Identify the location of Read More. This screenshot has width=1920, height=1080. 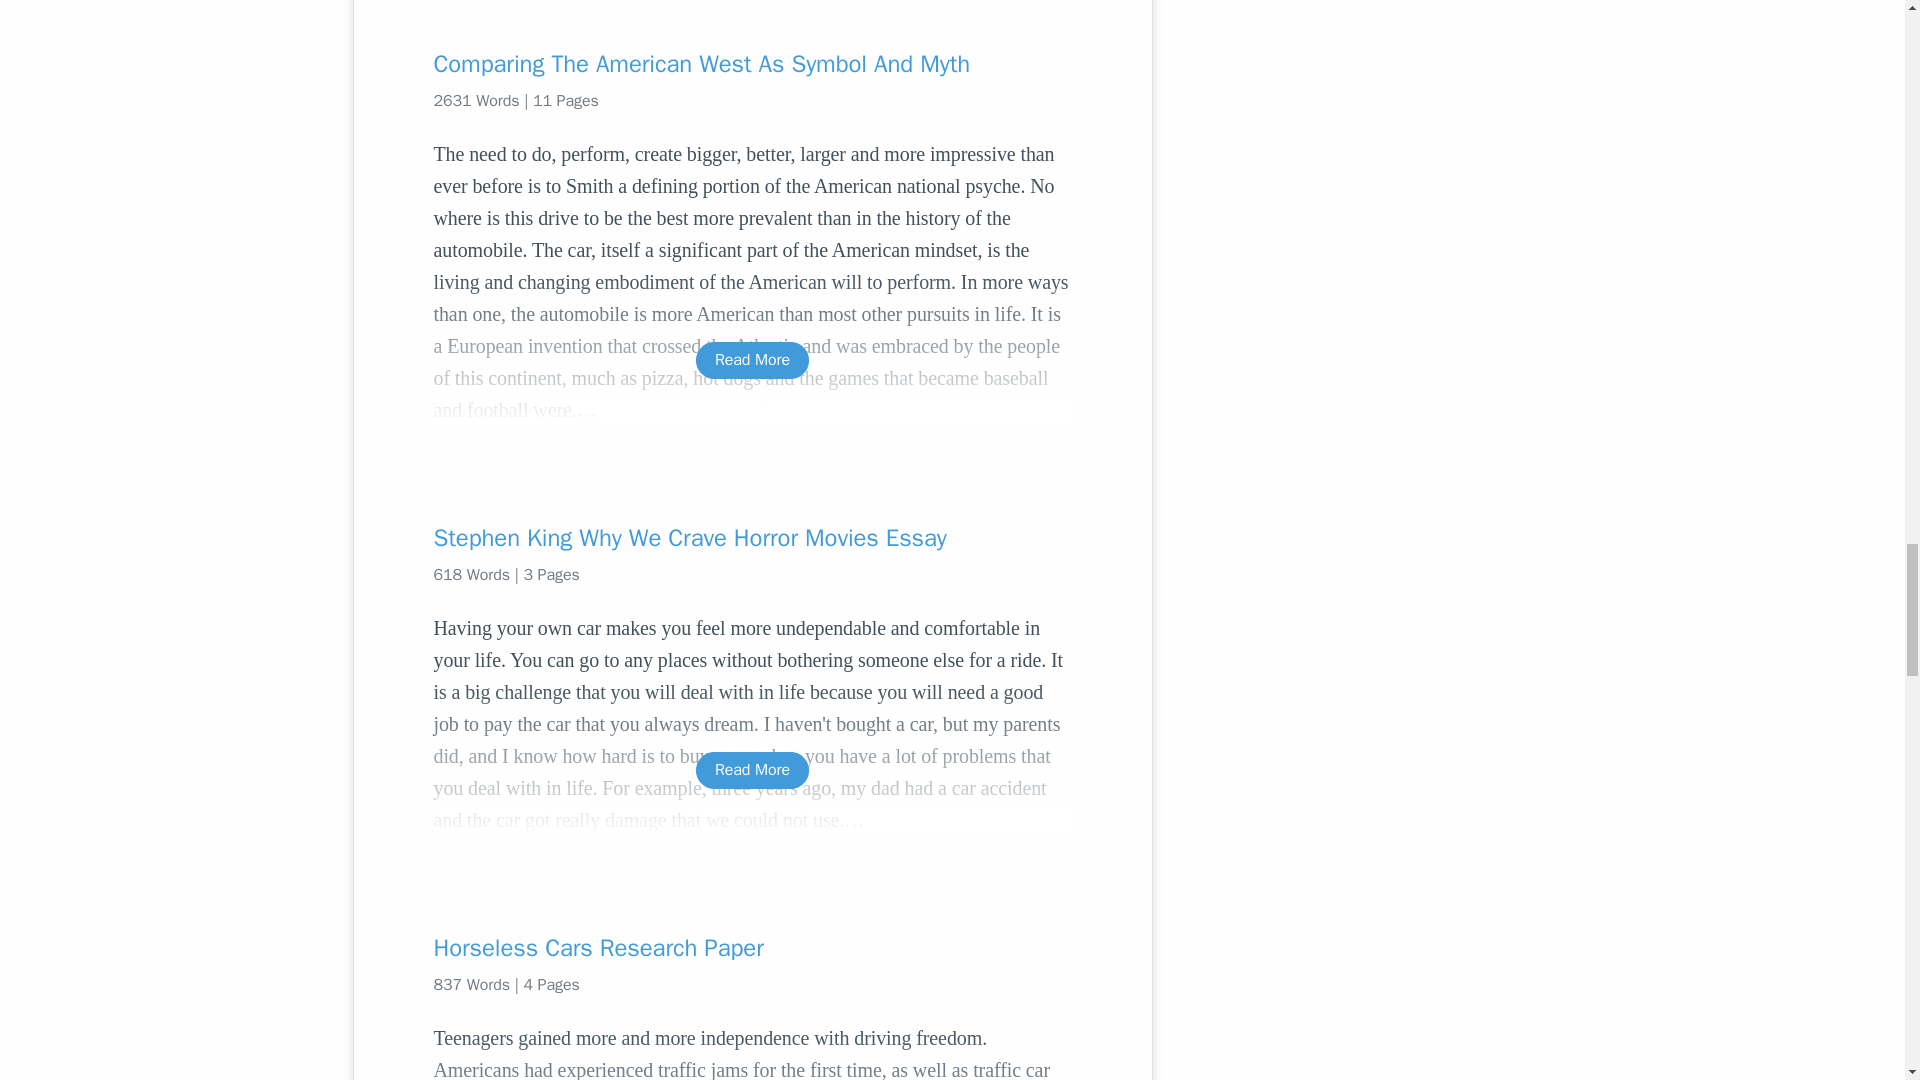
(752, 770).